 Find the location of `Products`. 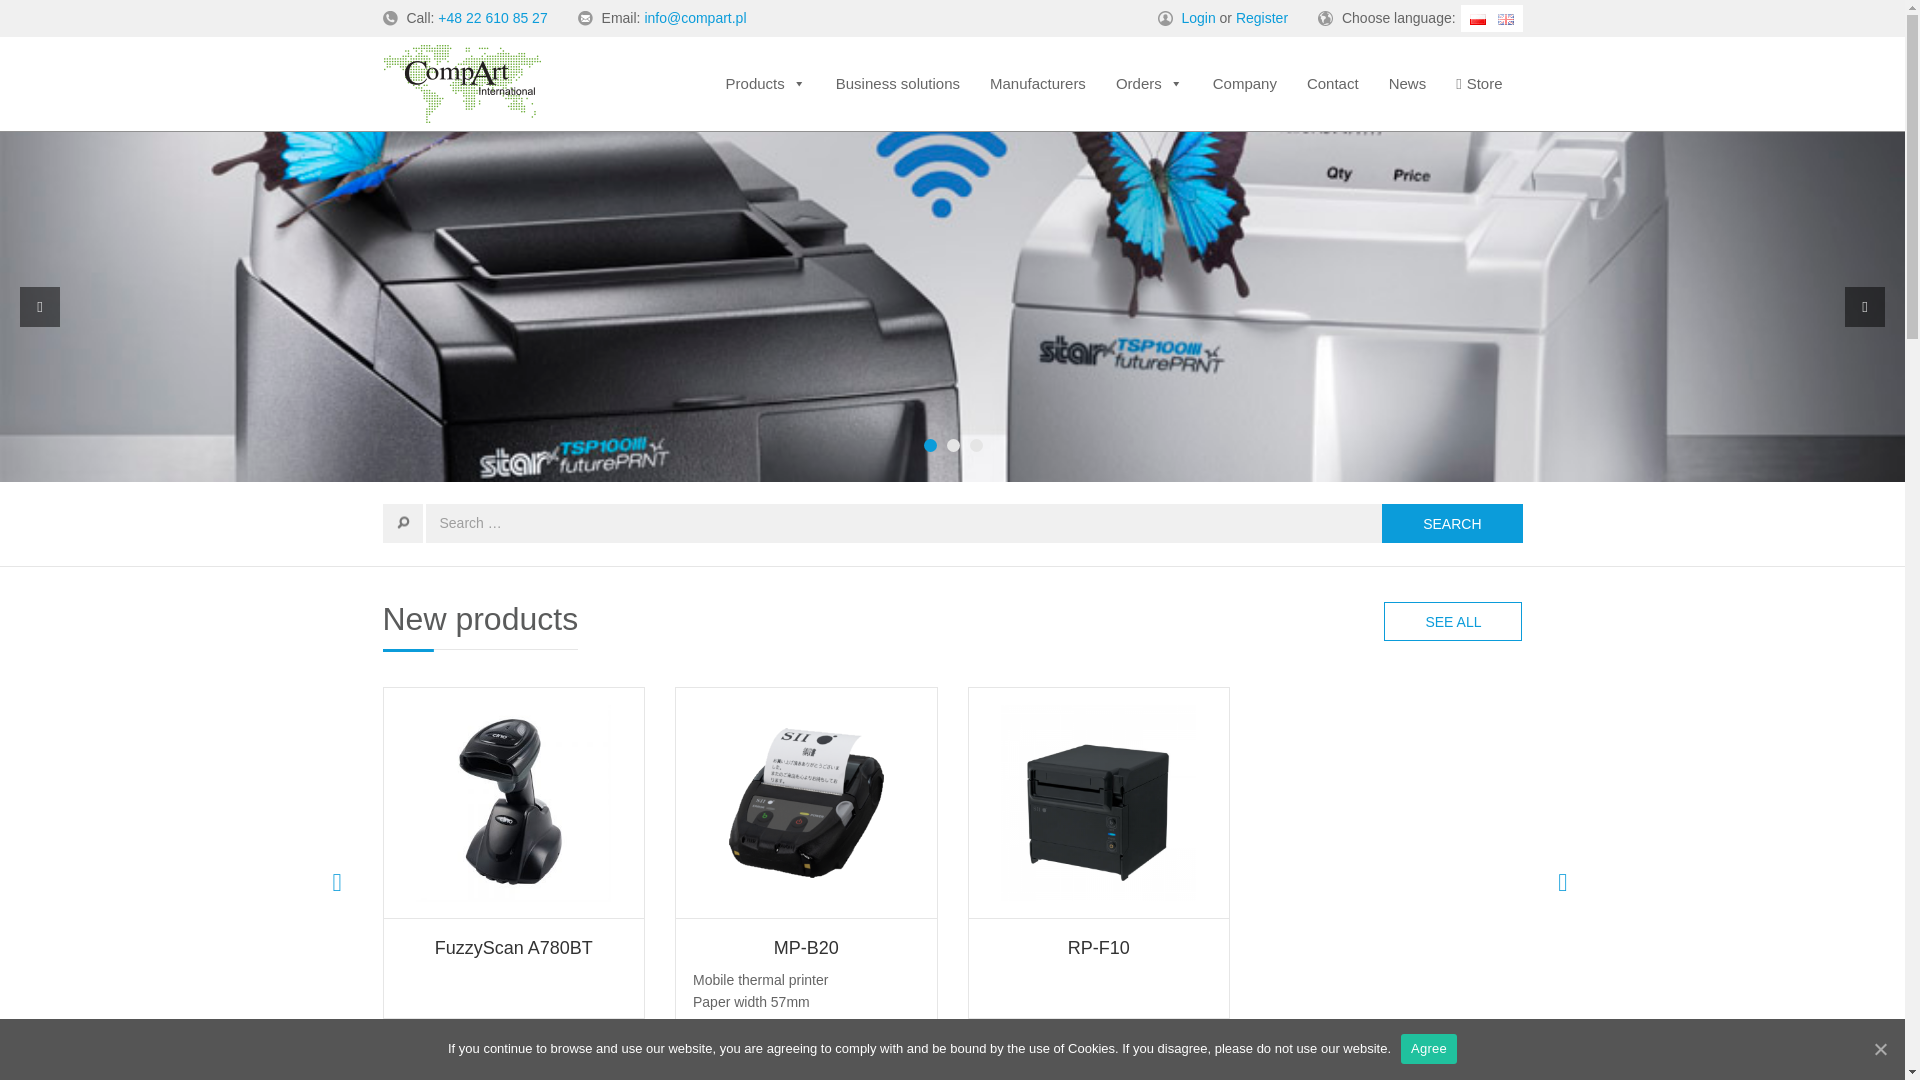

Products is located at coordinates (766, 83).